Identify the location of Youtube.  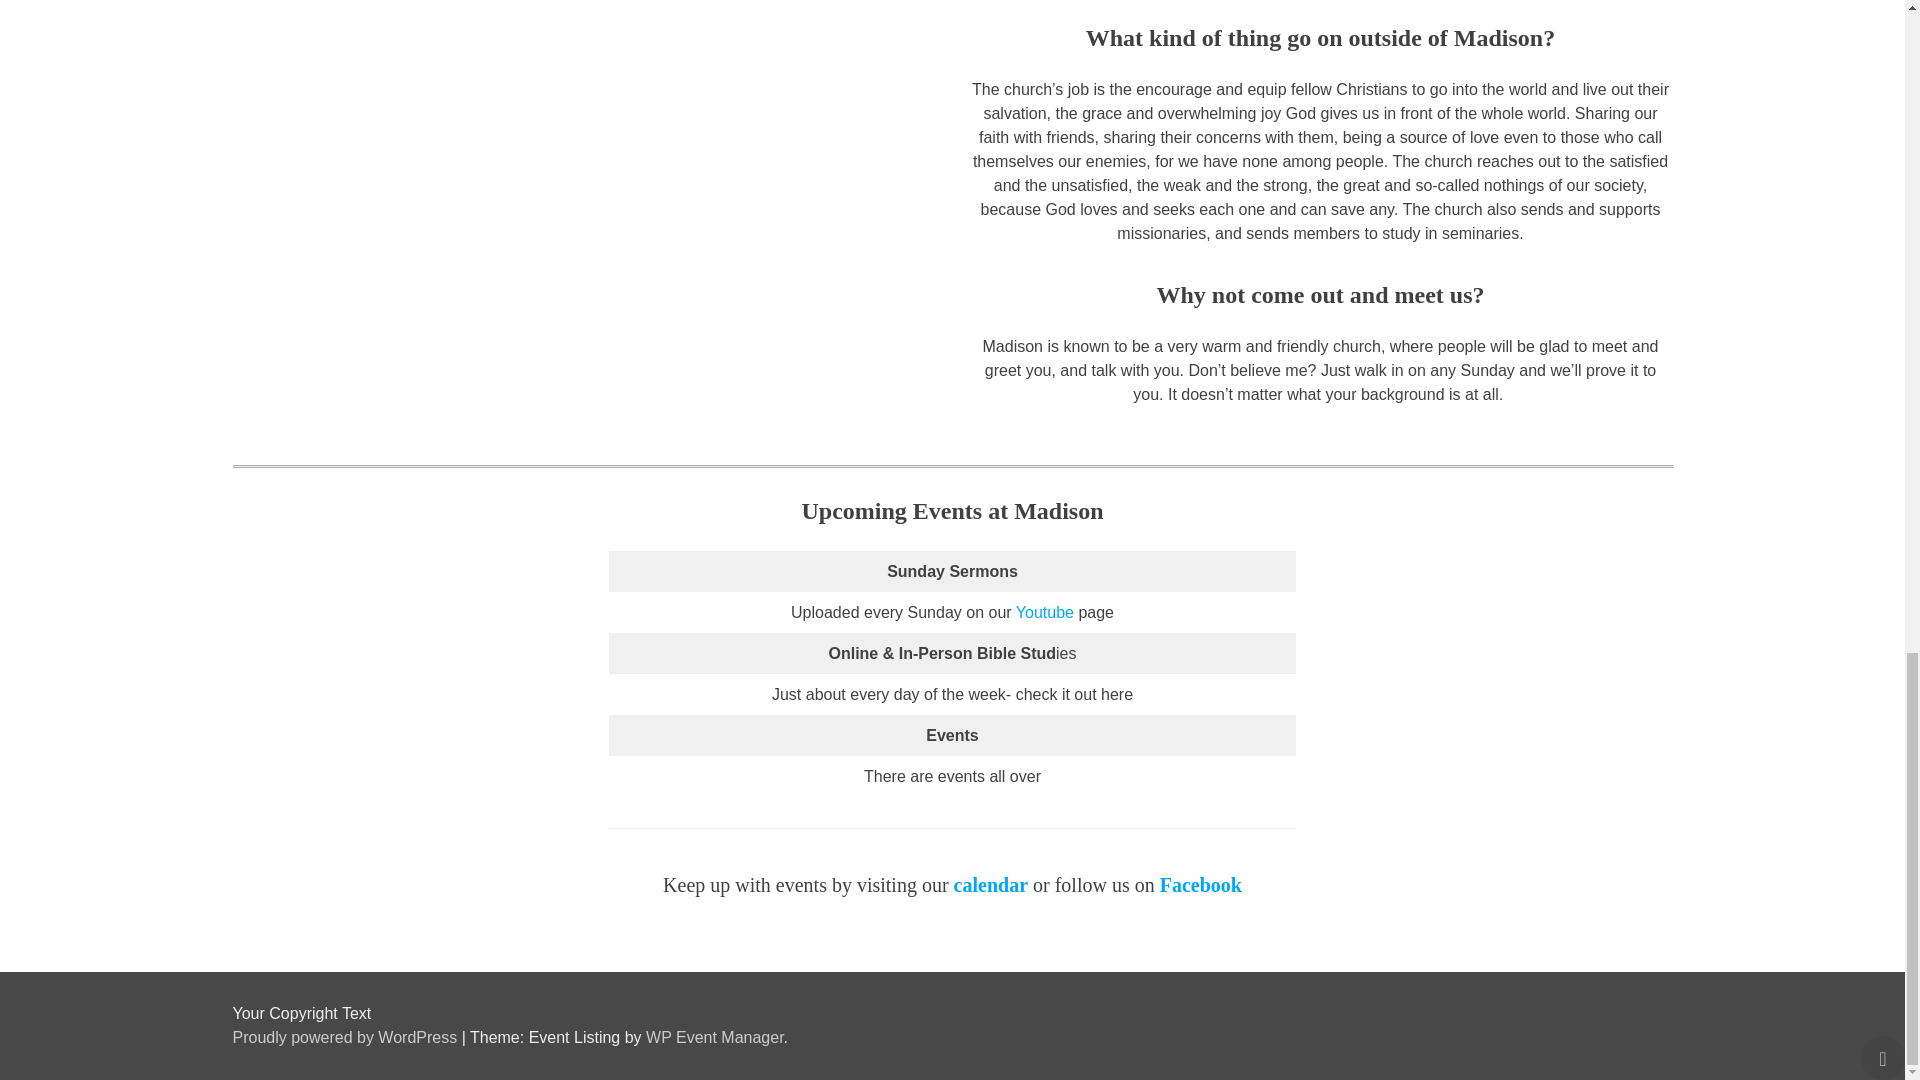
(1044, 612).